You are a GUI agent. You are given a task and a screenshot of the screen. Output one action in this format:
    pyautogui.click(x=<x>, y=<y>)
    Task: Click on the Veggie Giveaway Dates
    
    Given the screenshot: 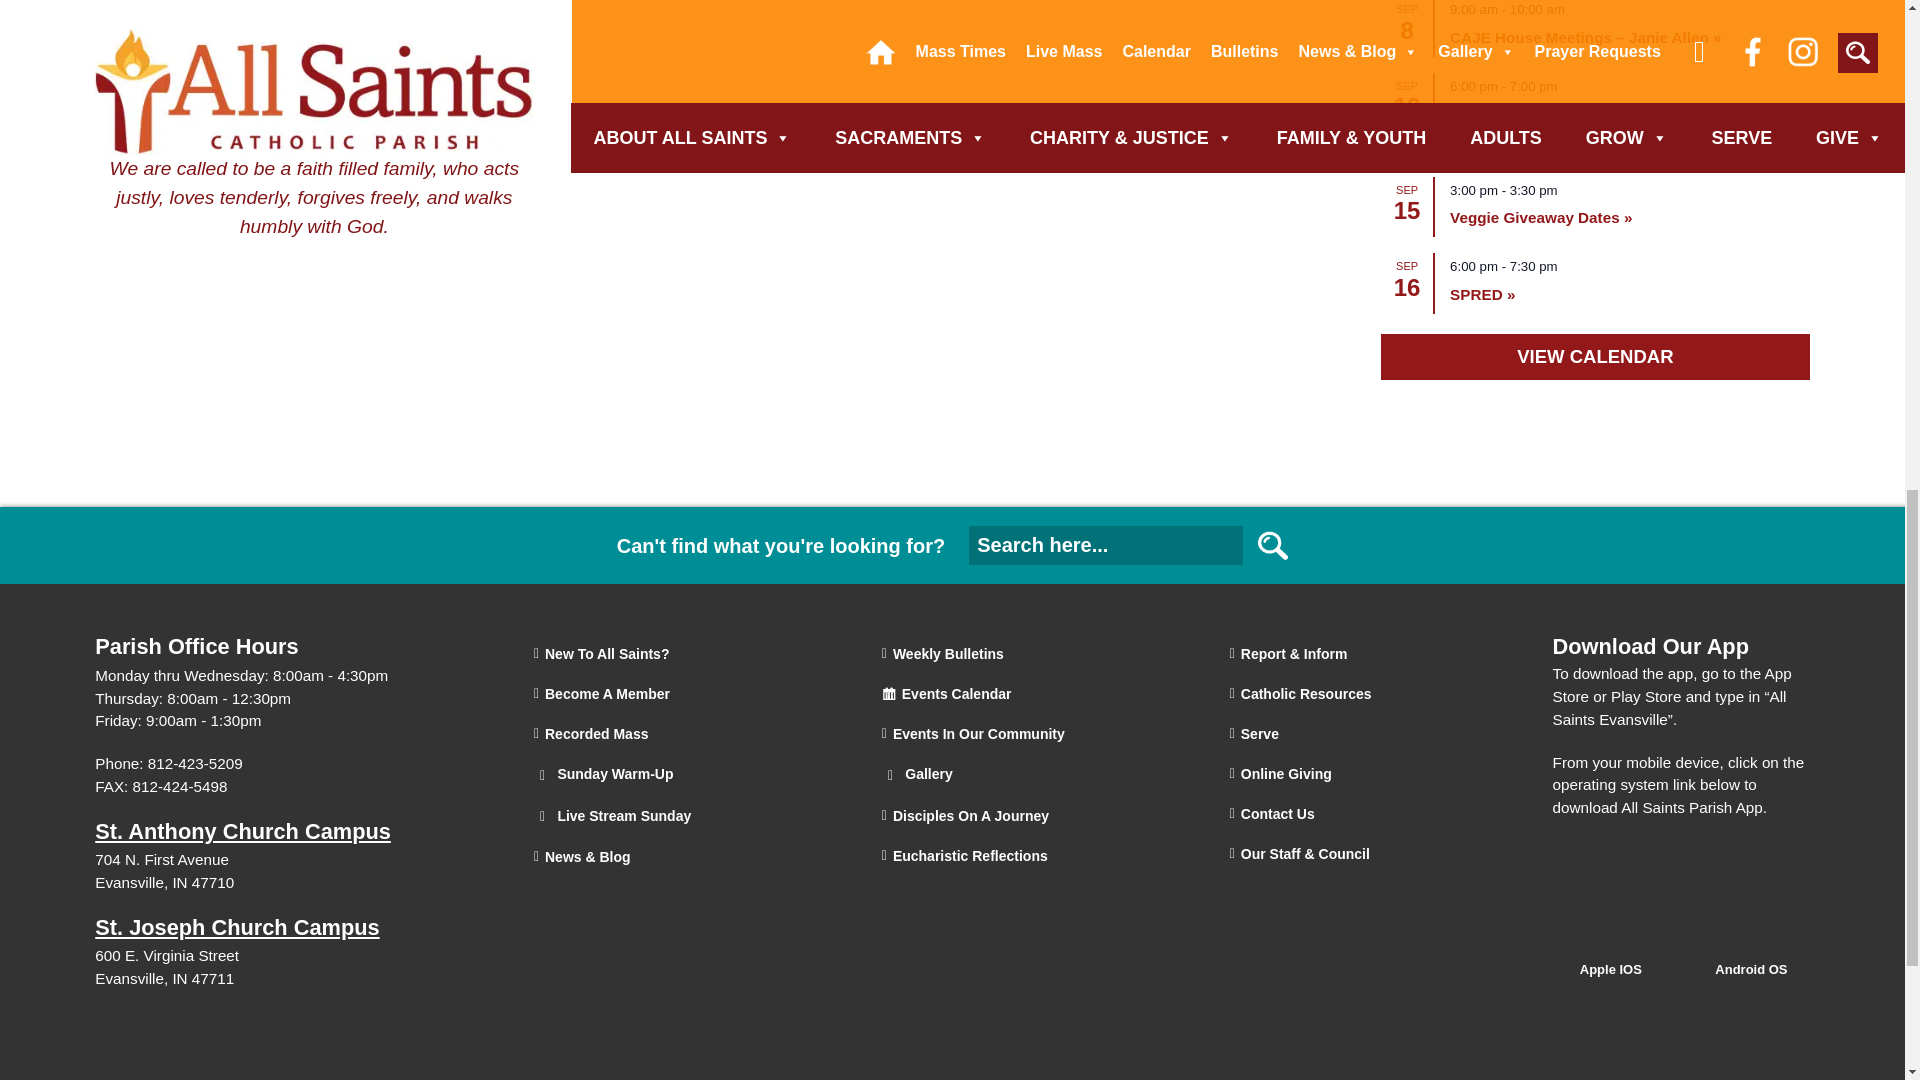 What is the action you would take?
    pyautogui.click(x=1540, y=217)
    